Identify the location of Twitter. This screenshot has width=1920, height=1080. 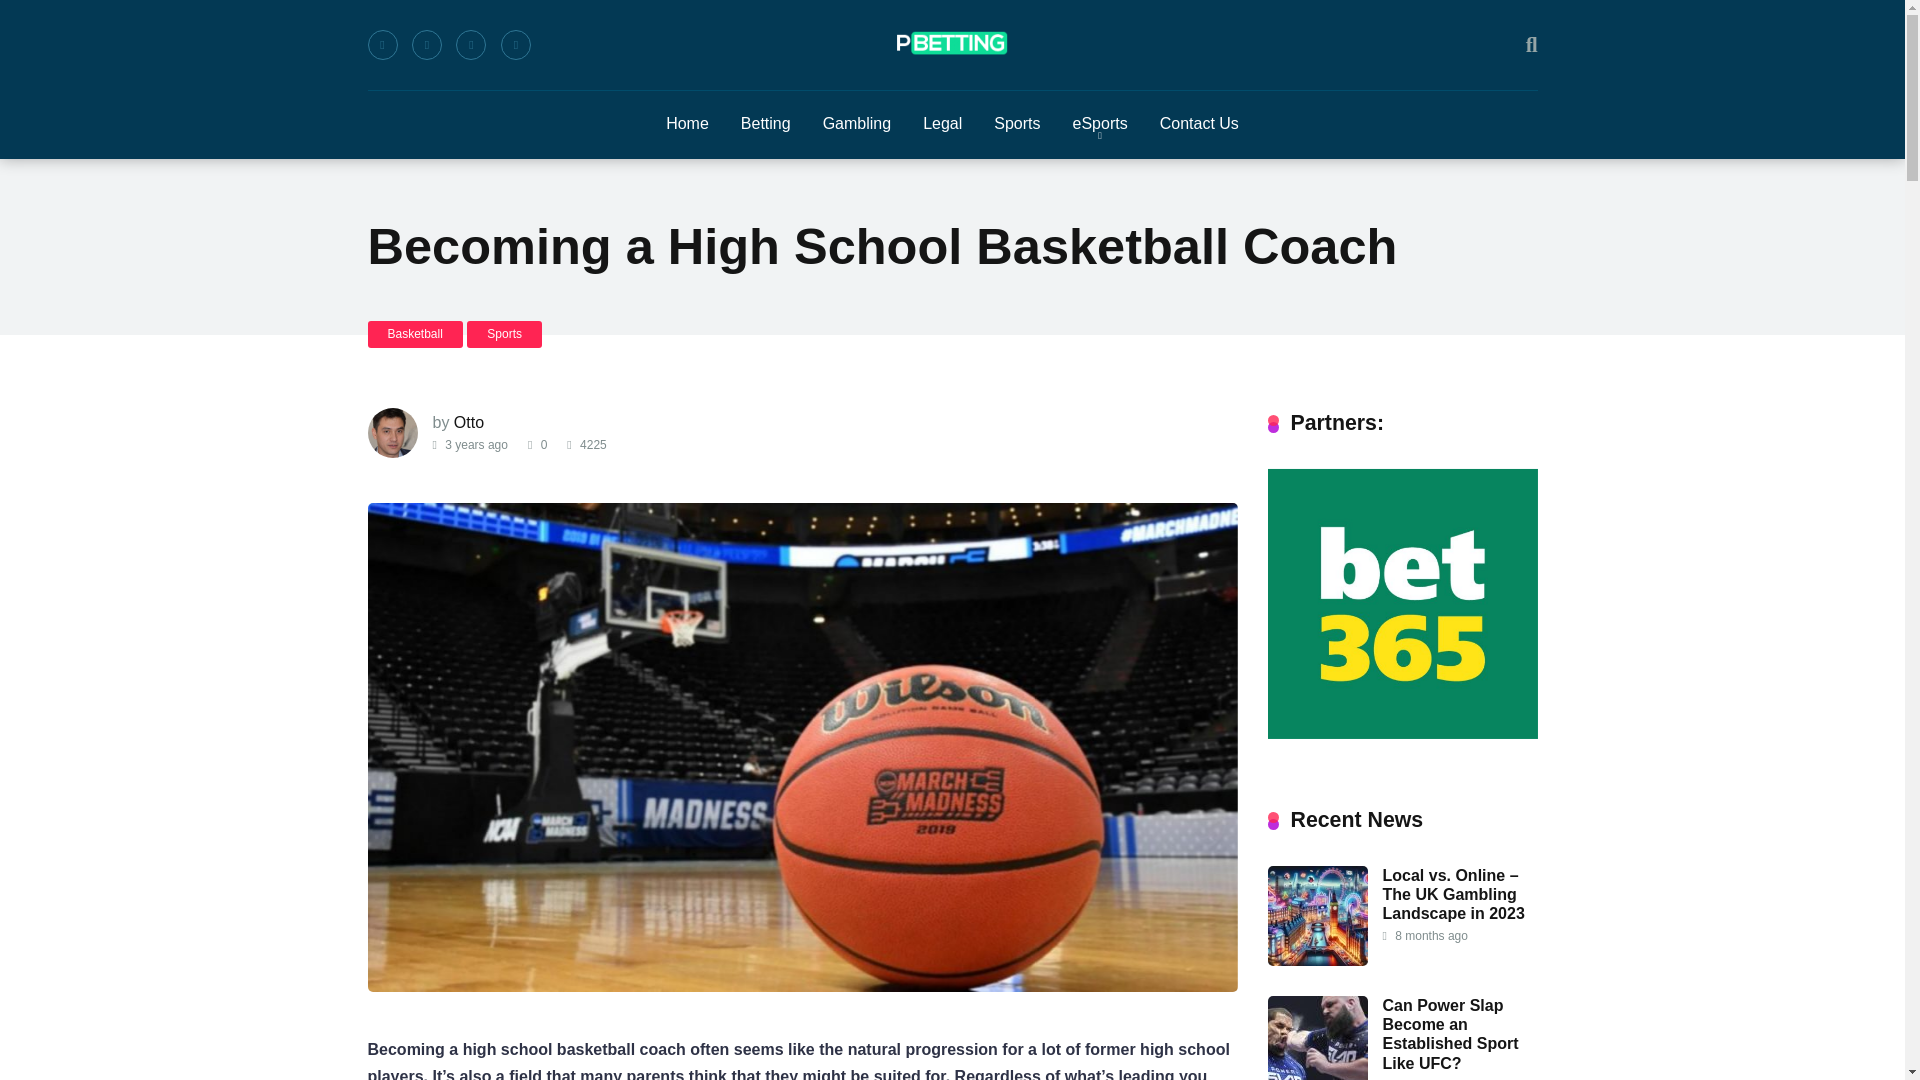
(426, 45).